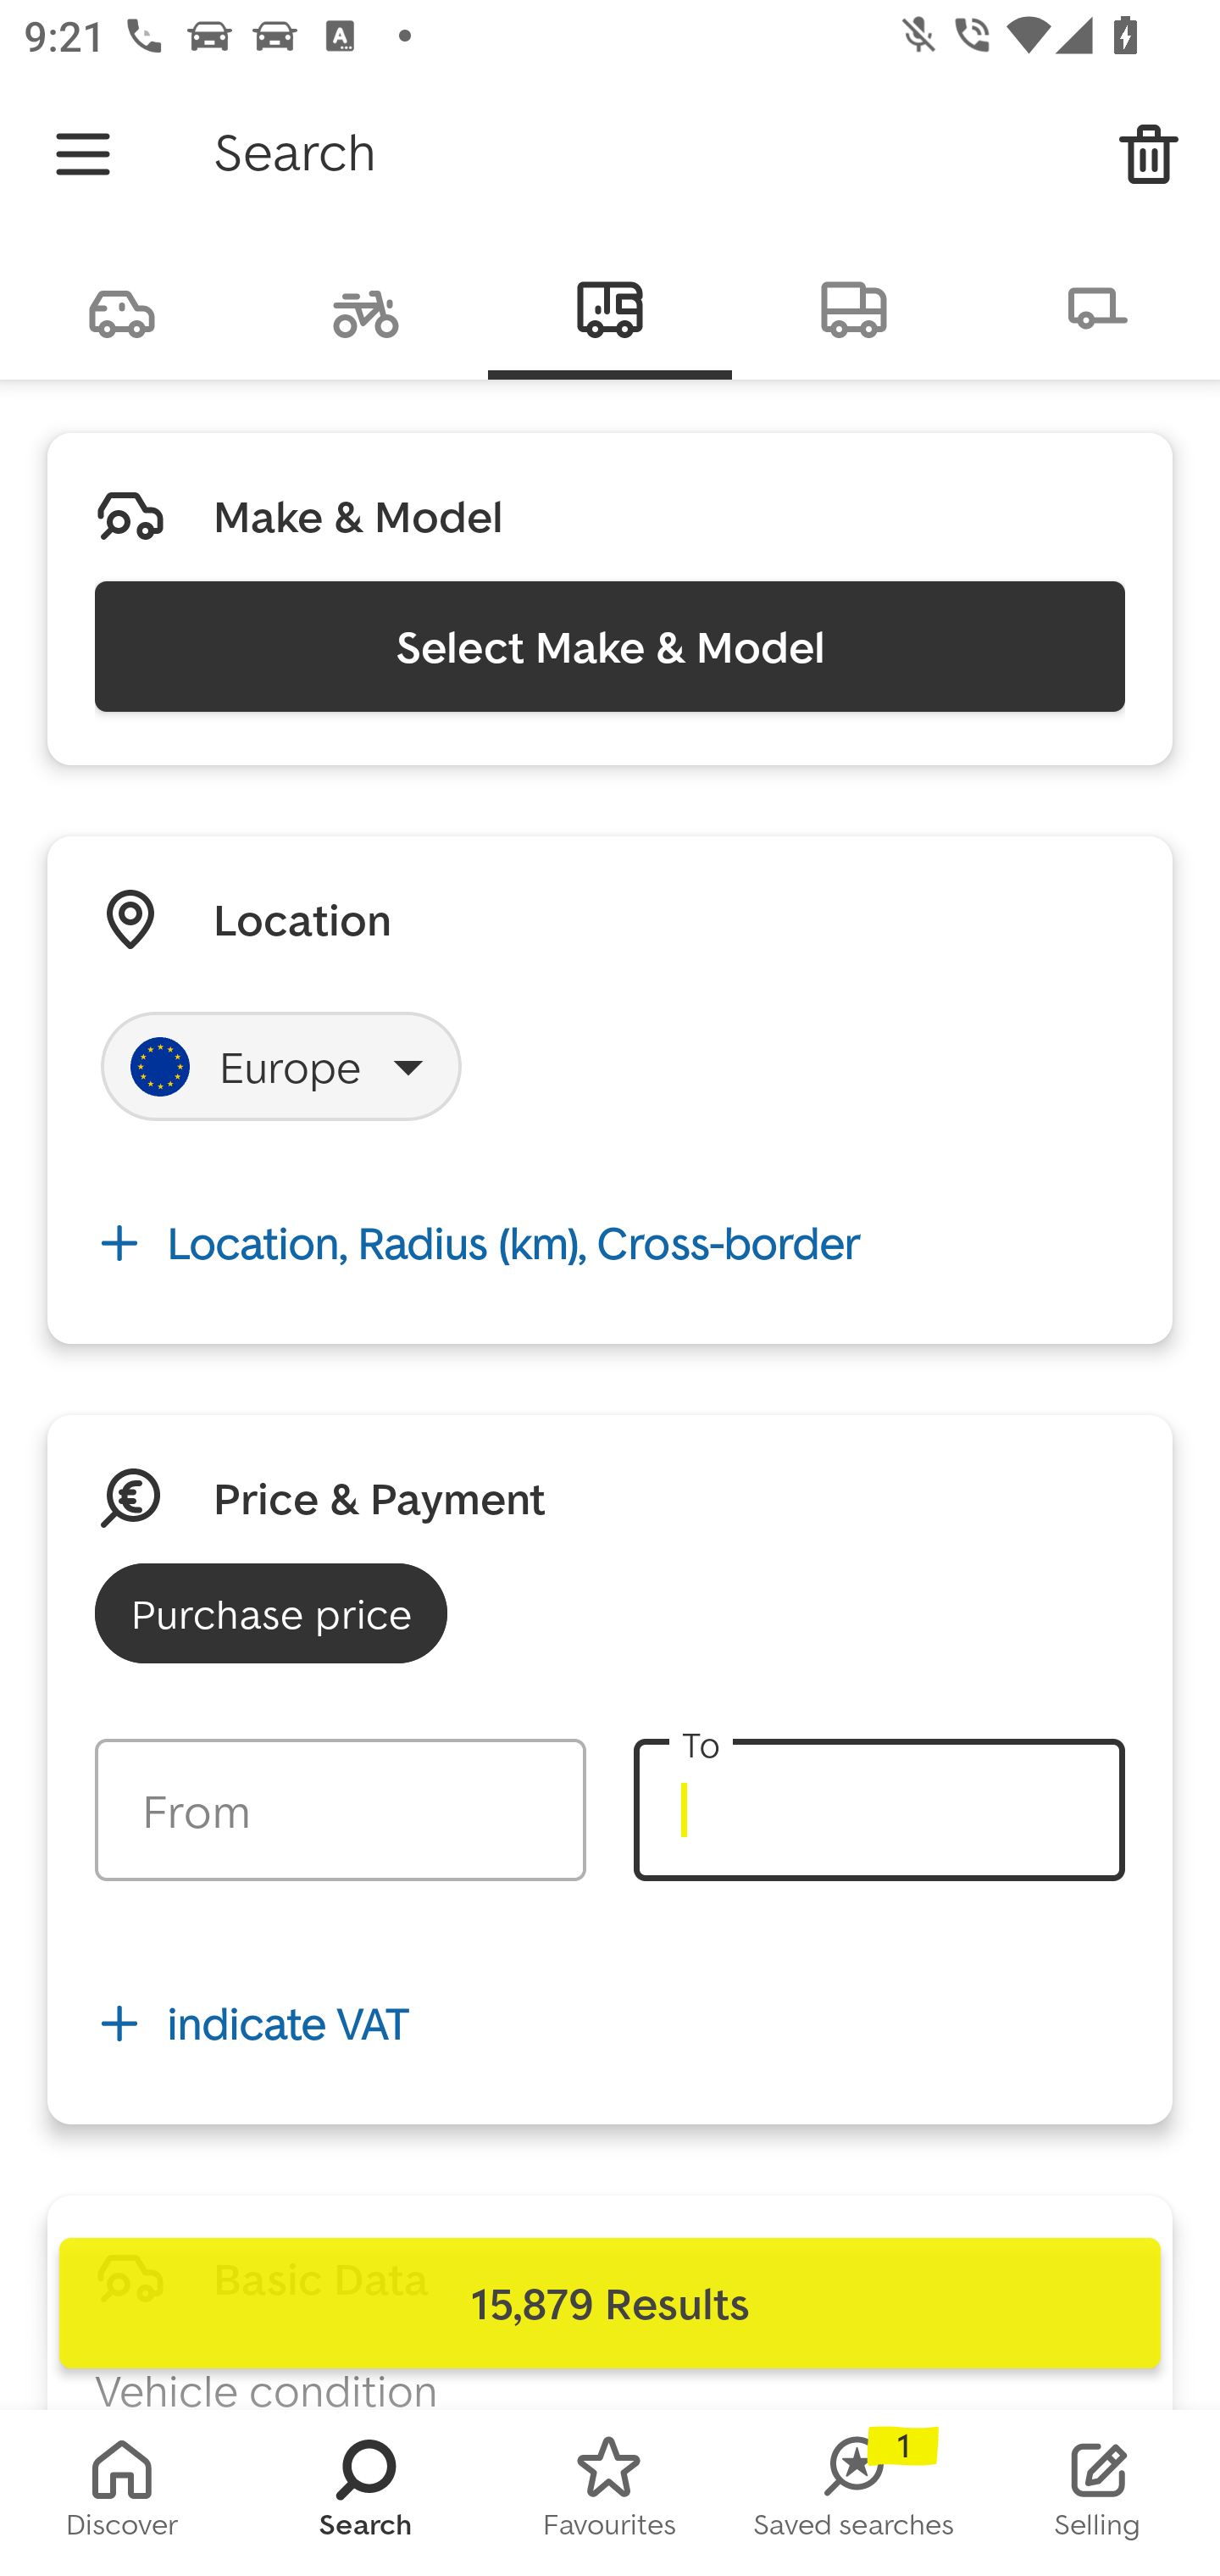 This screenshot has height=2576, width=1220. Describe the element at coordinates (854, 307) in the screenshot. I see `TRUCKS_SEARCH` at that location.